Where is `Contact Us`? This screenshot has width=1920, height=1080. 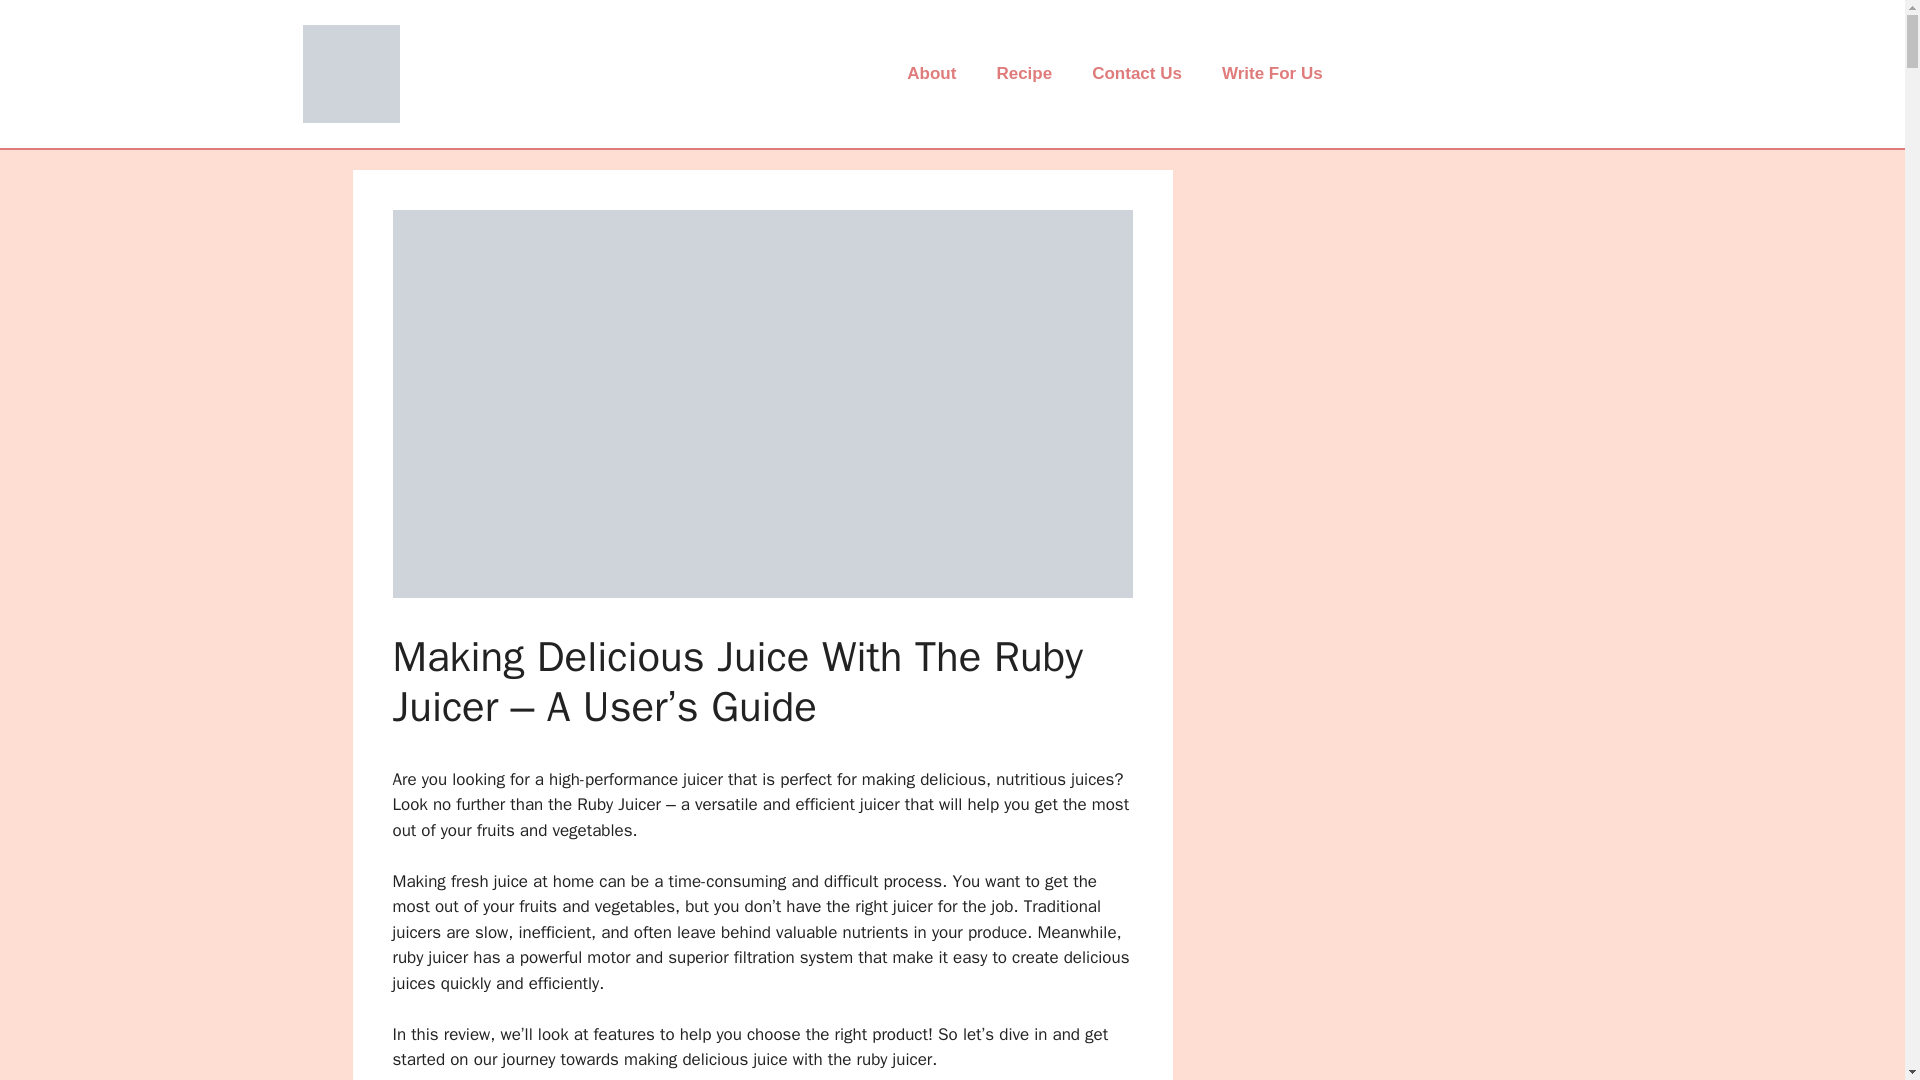
Contact Us is located at coordinates (1136, 74).